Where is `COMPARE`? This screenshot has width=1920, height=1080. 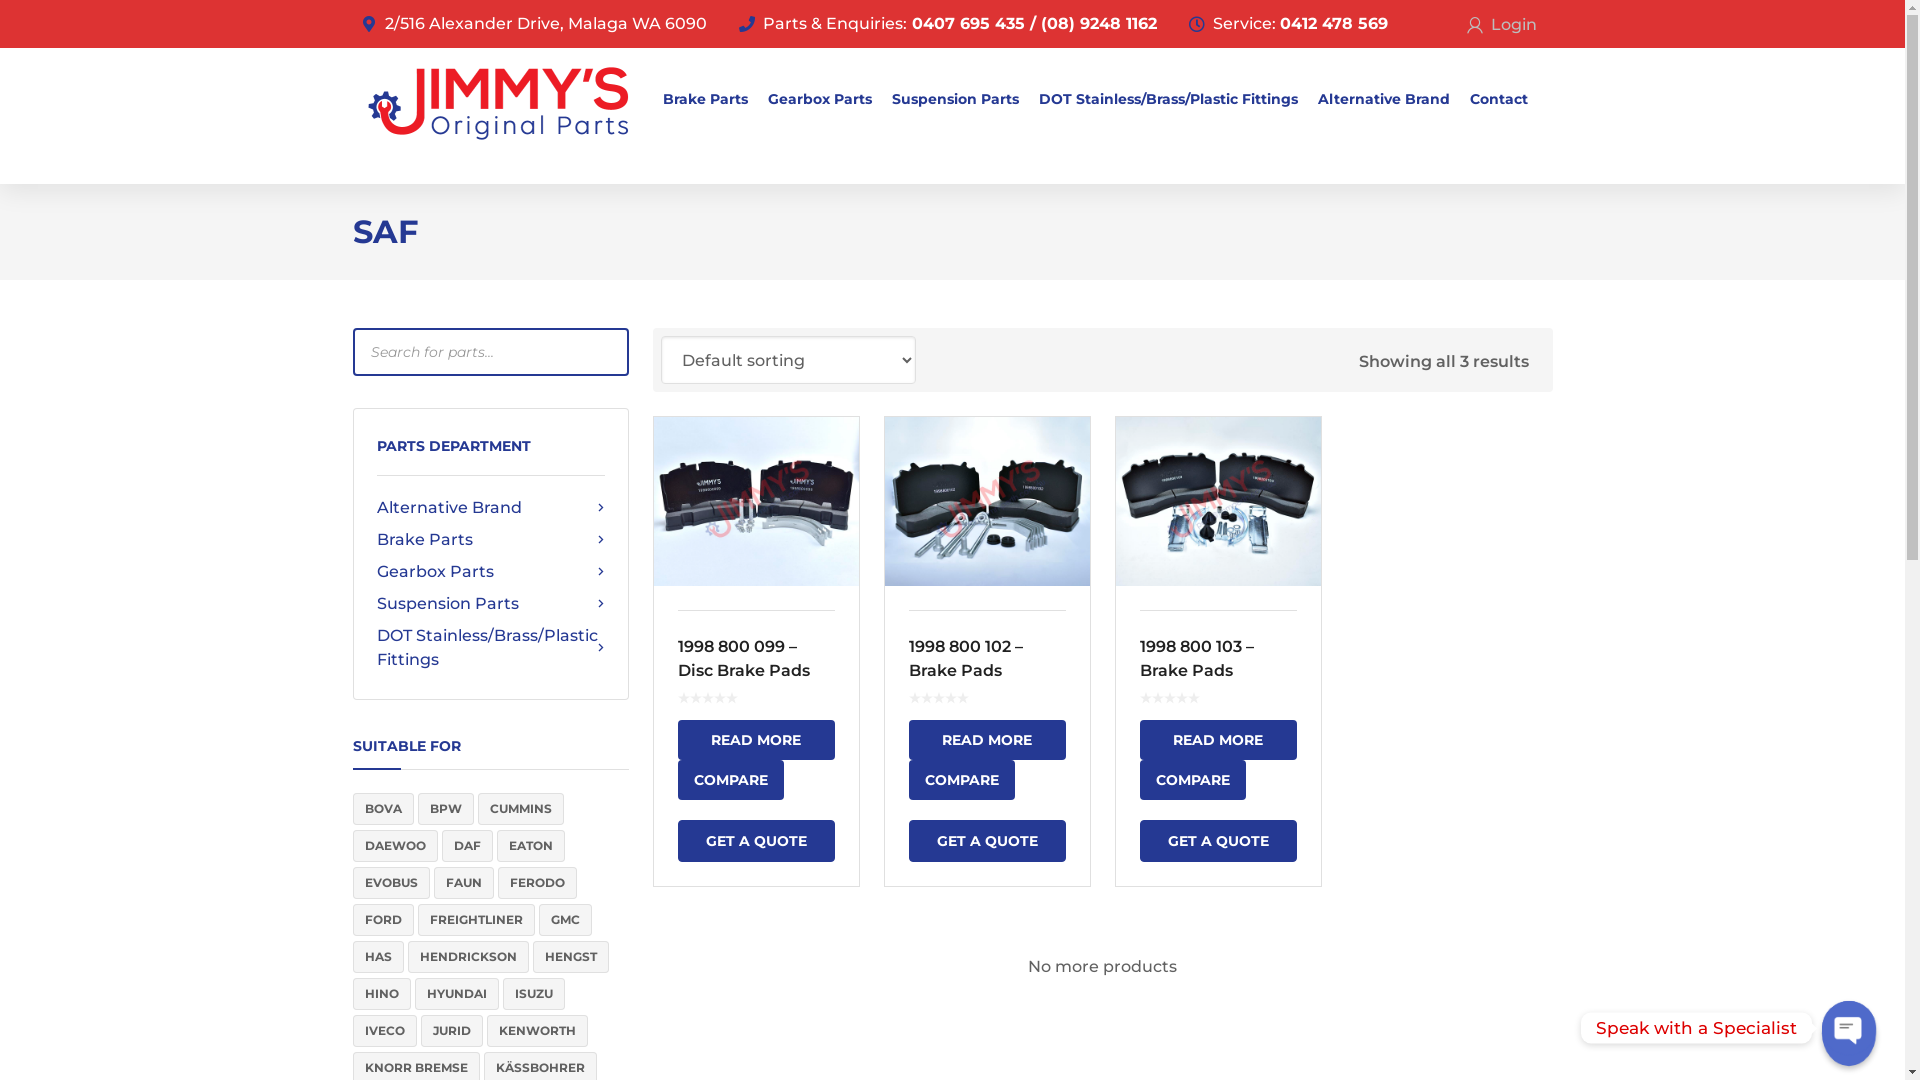
COMPARE is located at coordinates (731, 780).